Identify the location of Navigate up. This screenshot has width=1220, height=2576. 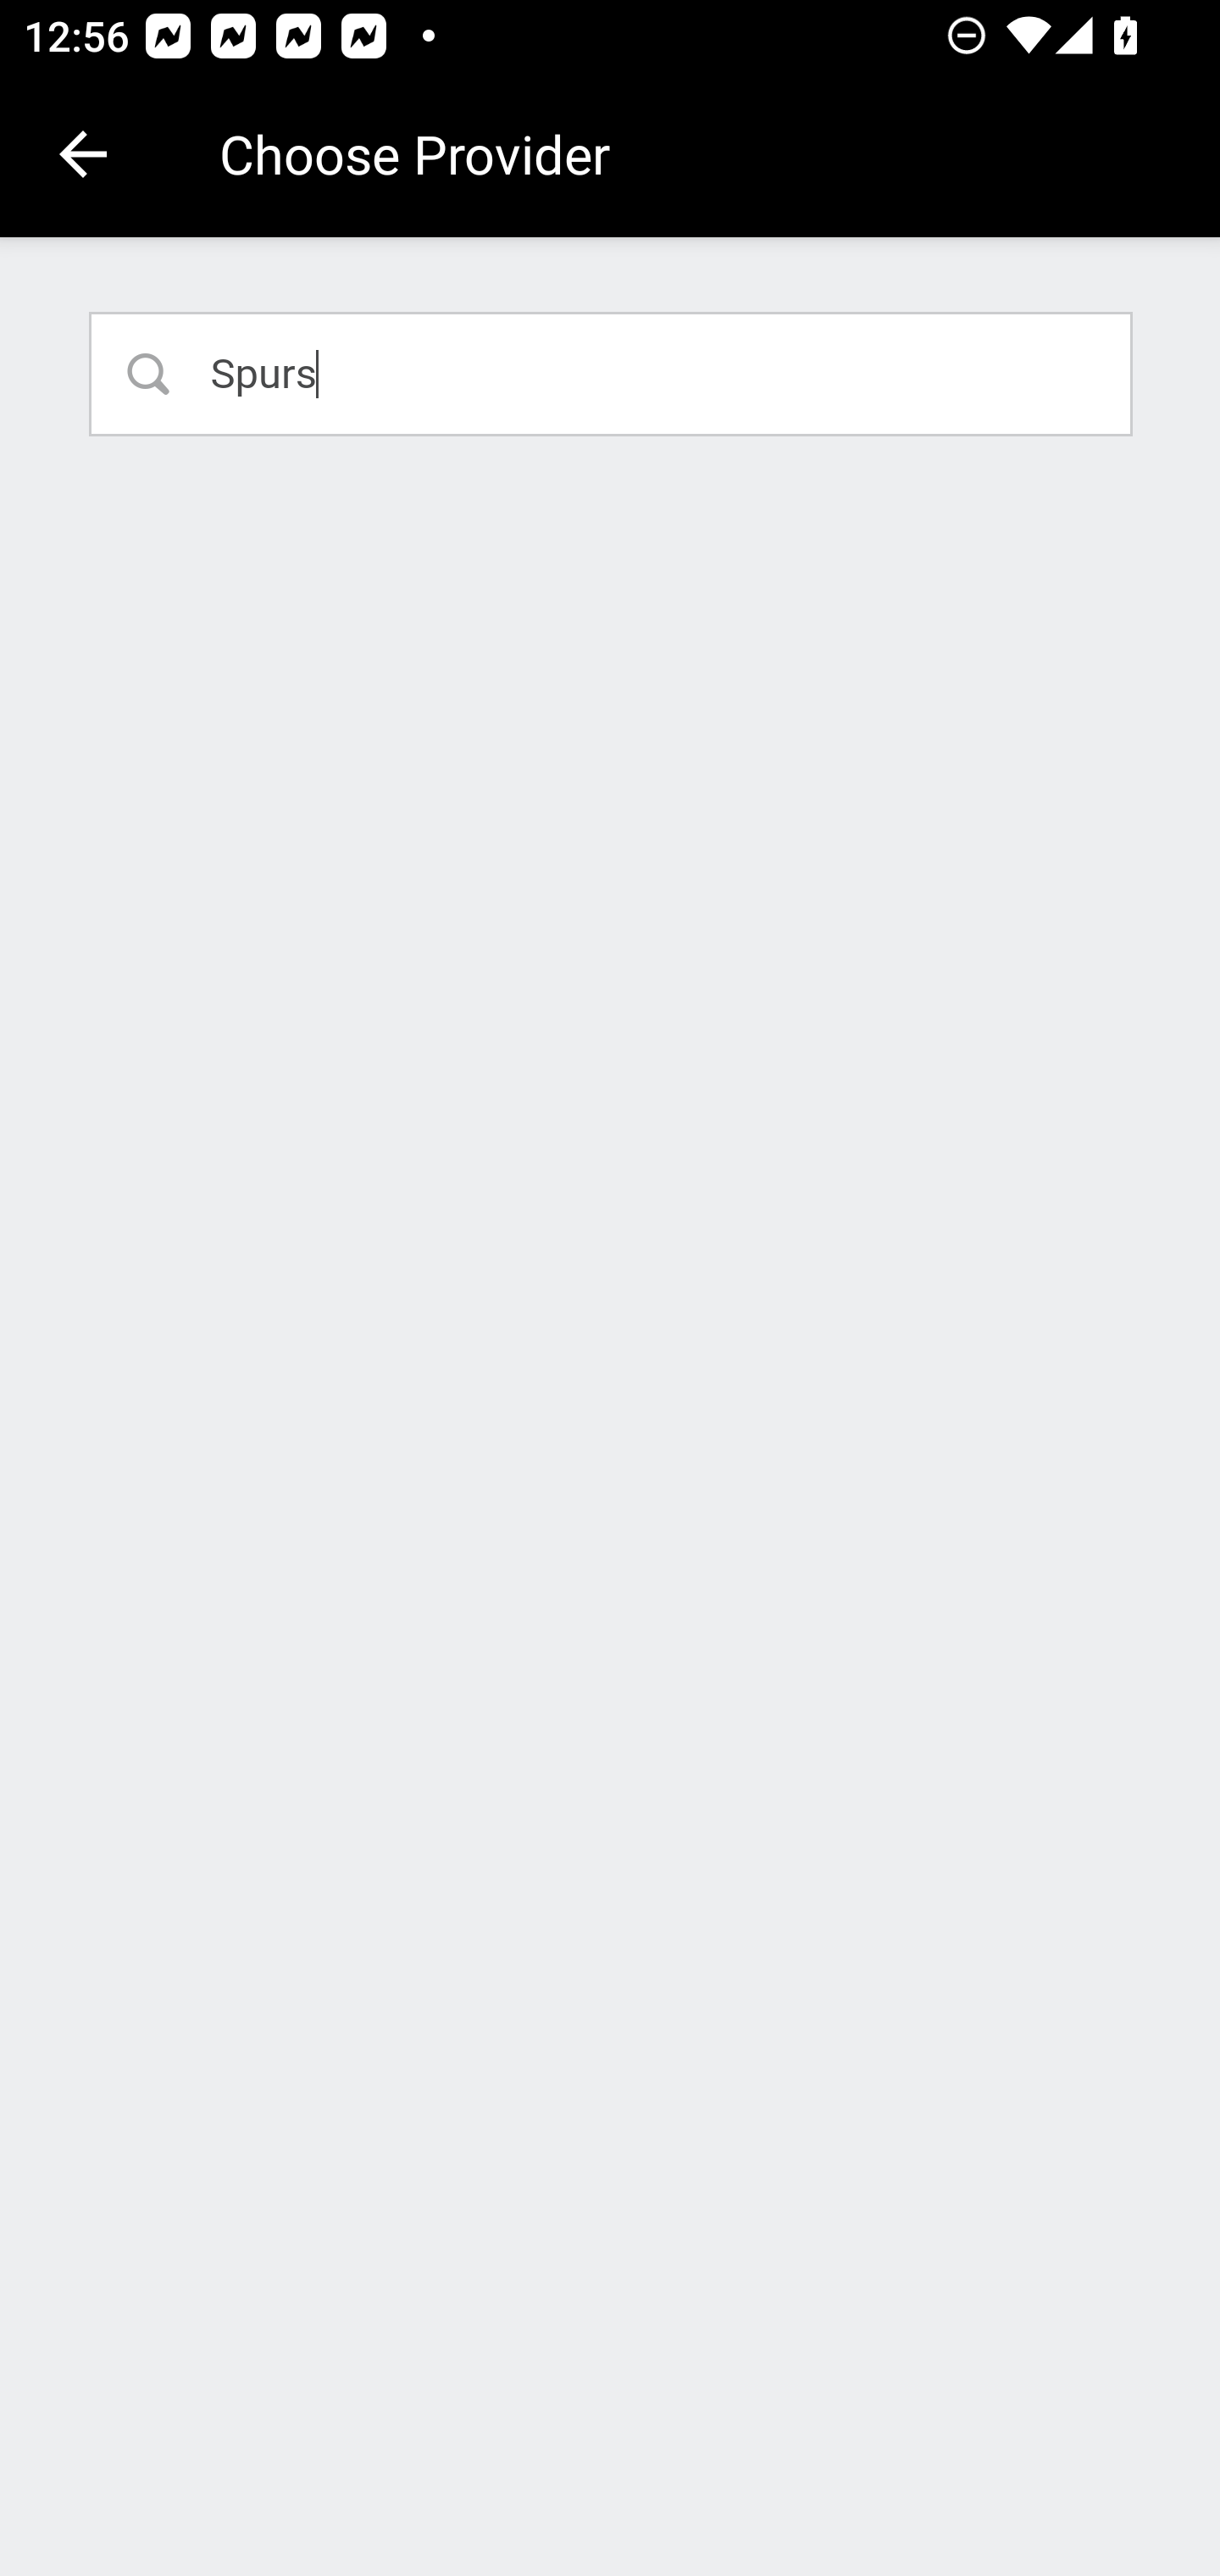
(83, 154).